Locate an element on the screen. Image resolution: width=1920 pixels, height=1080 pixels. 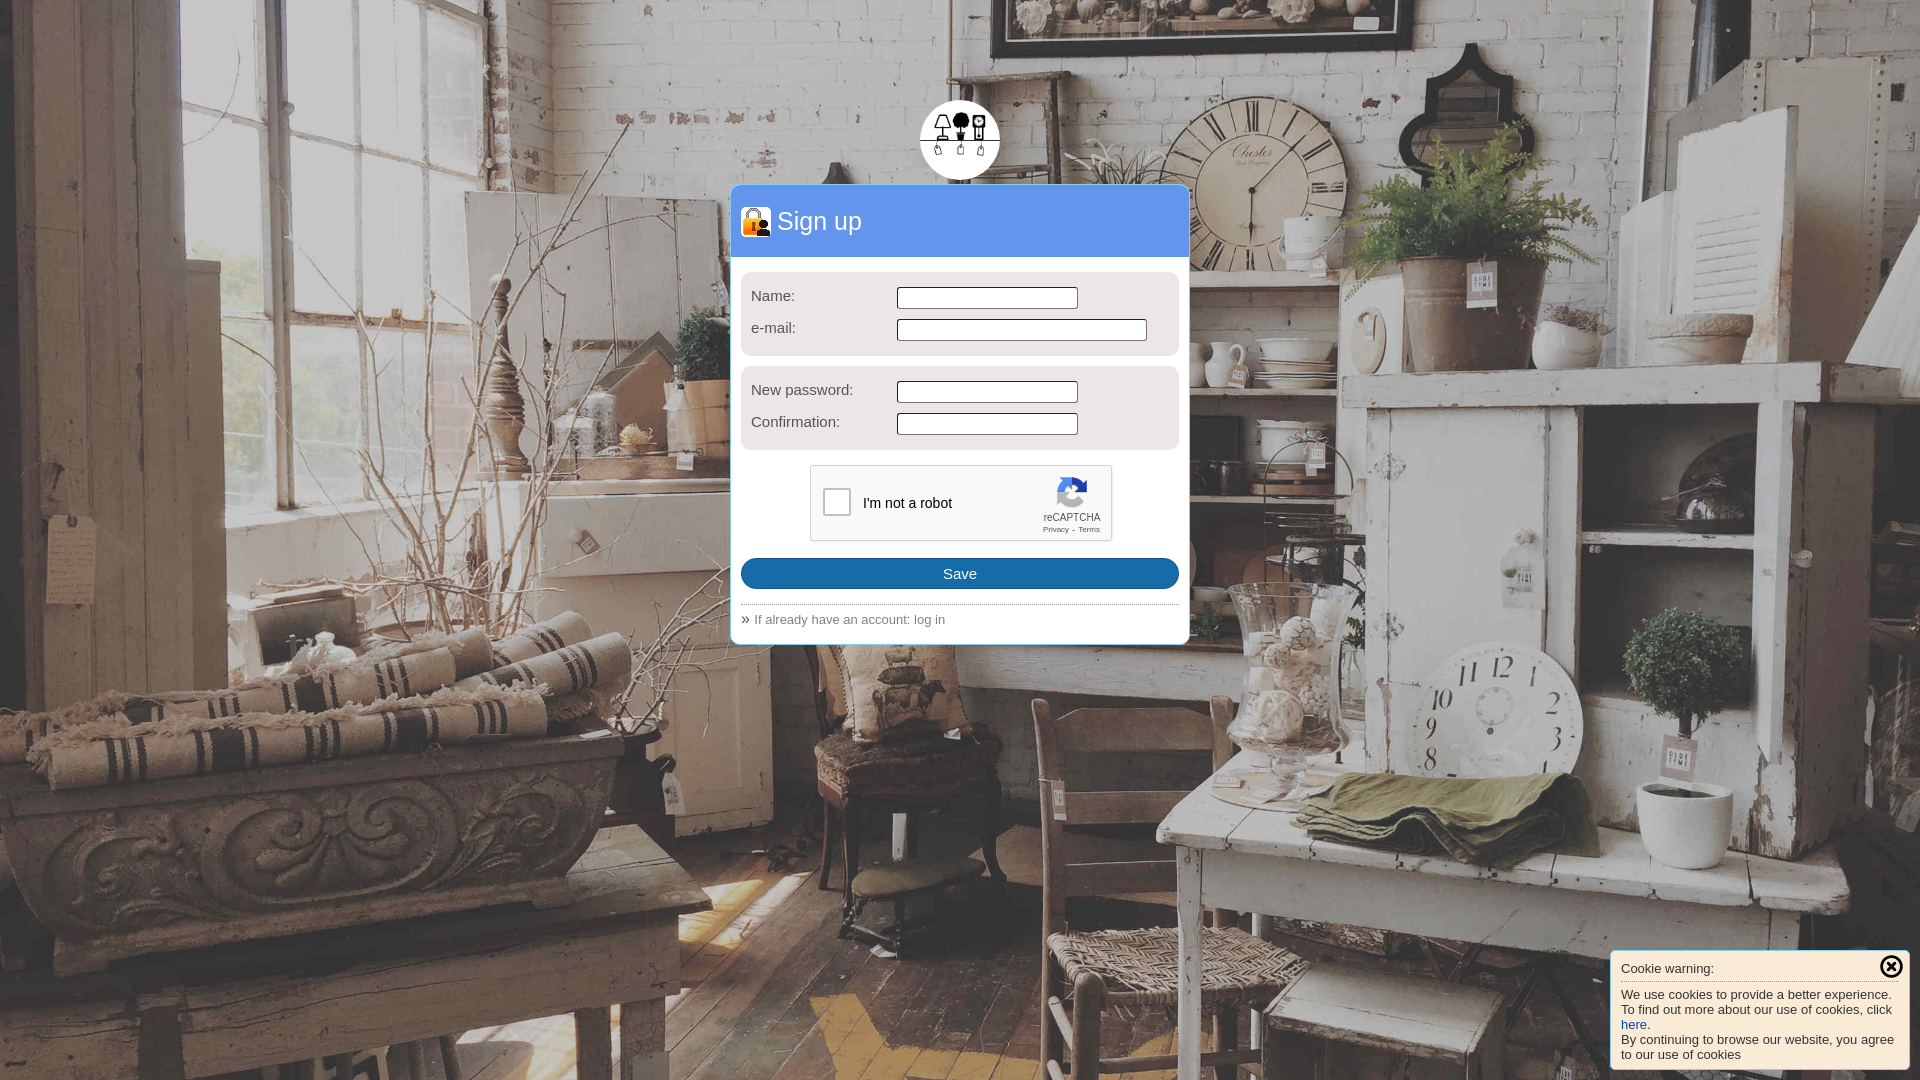
If already have an account: log in is located at coordinates (850, 620).